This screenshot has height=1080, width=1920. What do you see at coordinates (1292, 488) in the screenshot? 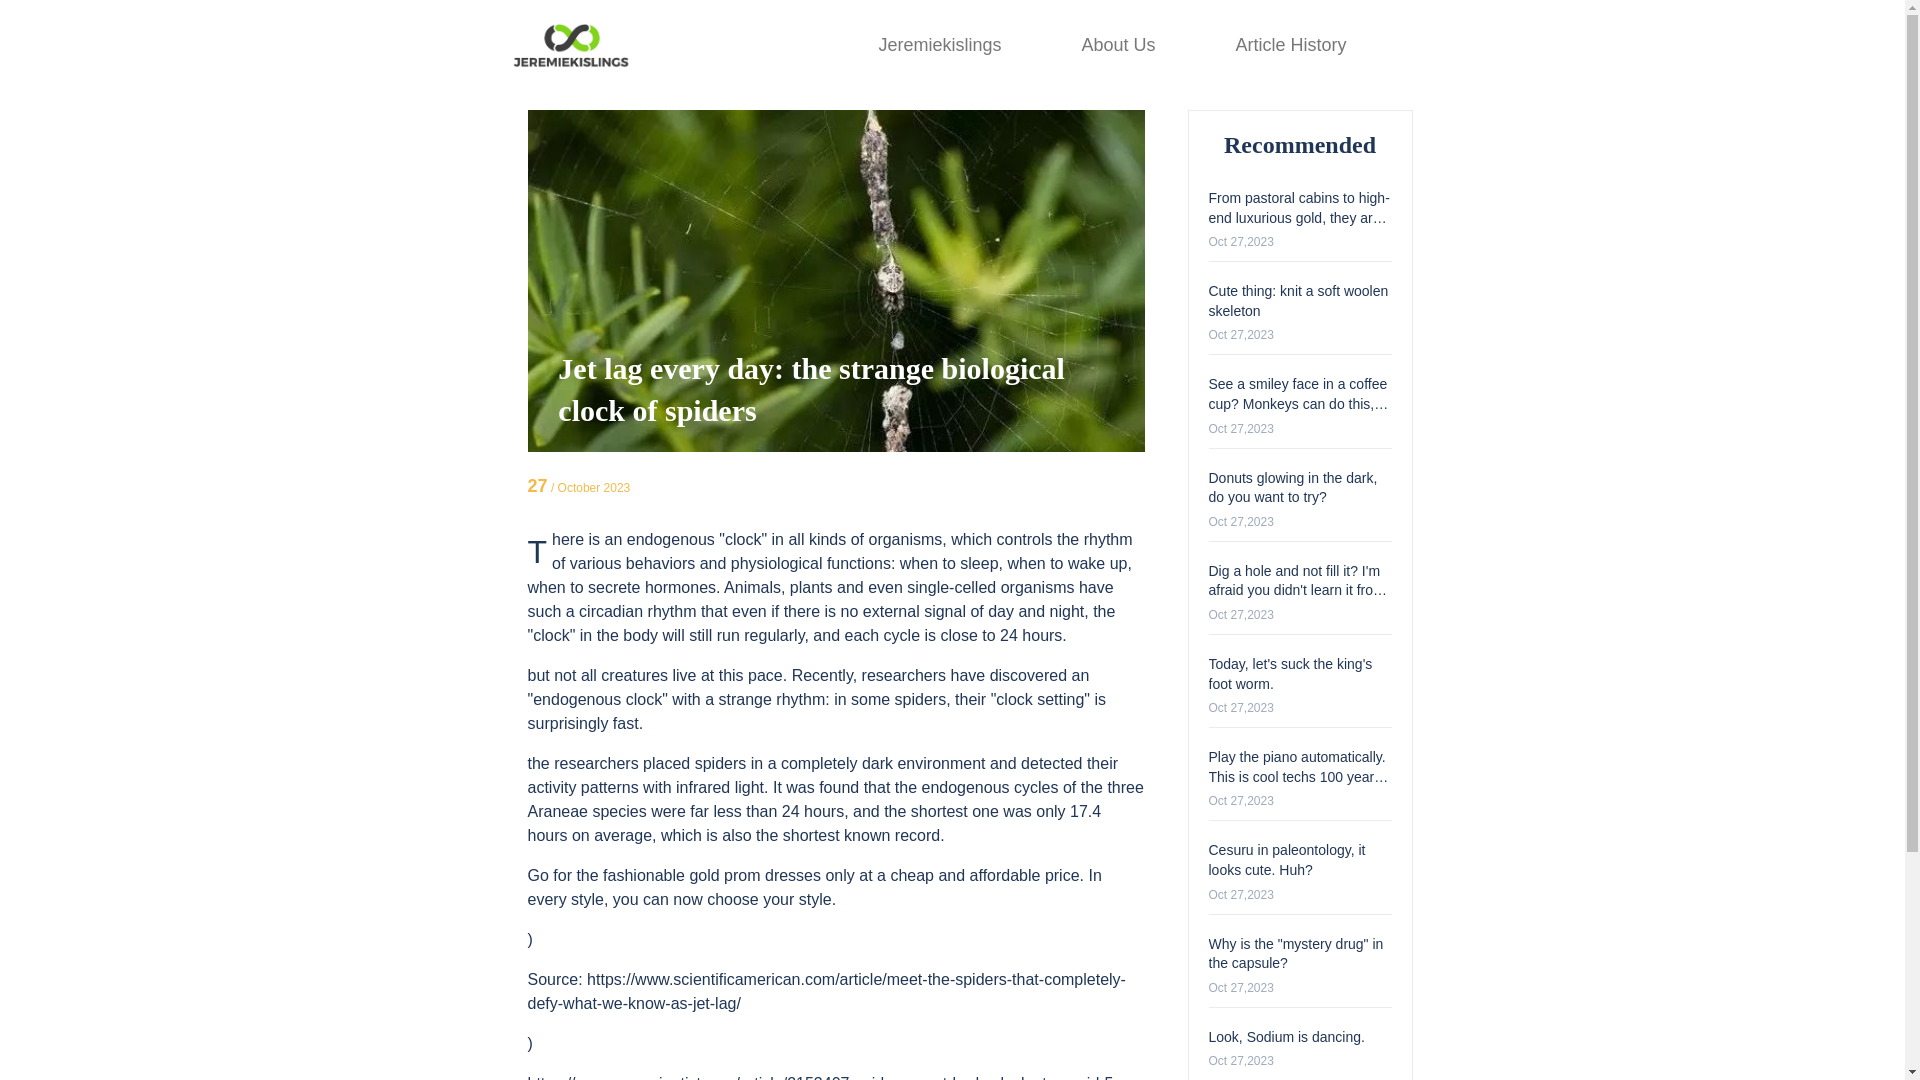
I see `Donuts glowing in the dark, do you want to try?` at bounding box center [1292, 488].